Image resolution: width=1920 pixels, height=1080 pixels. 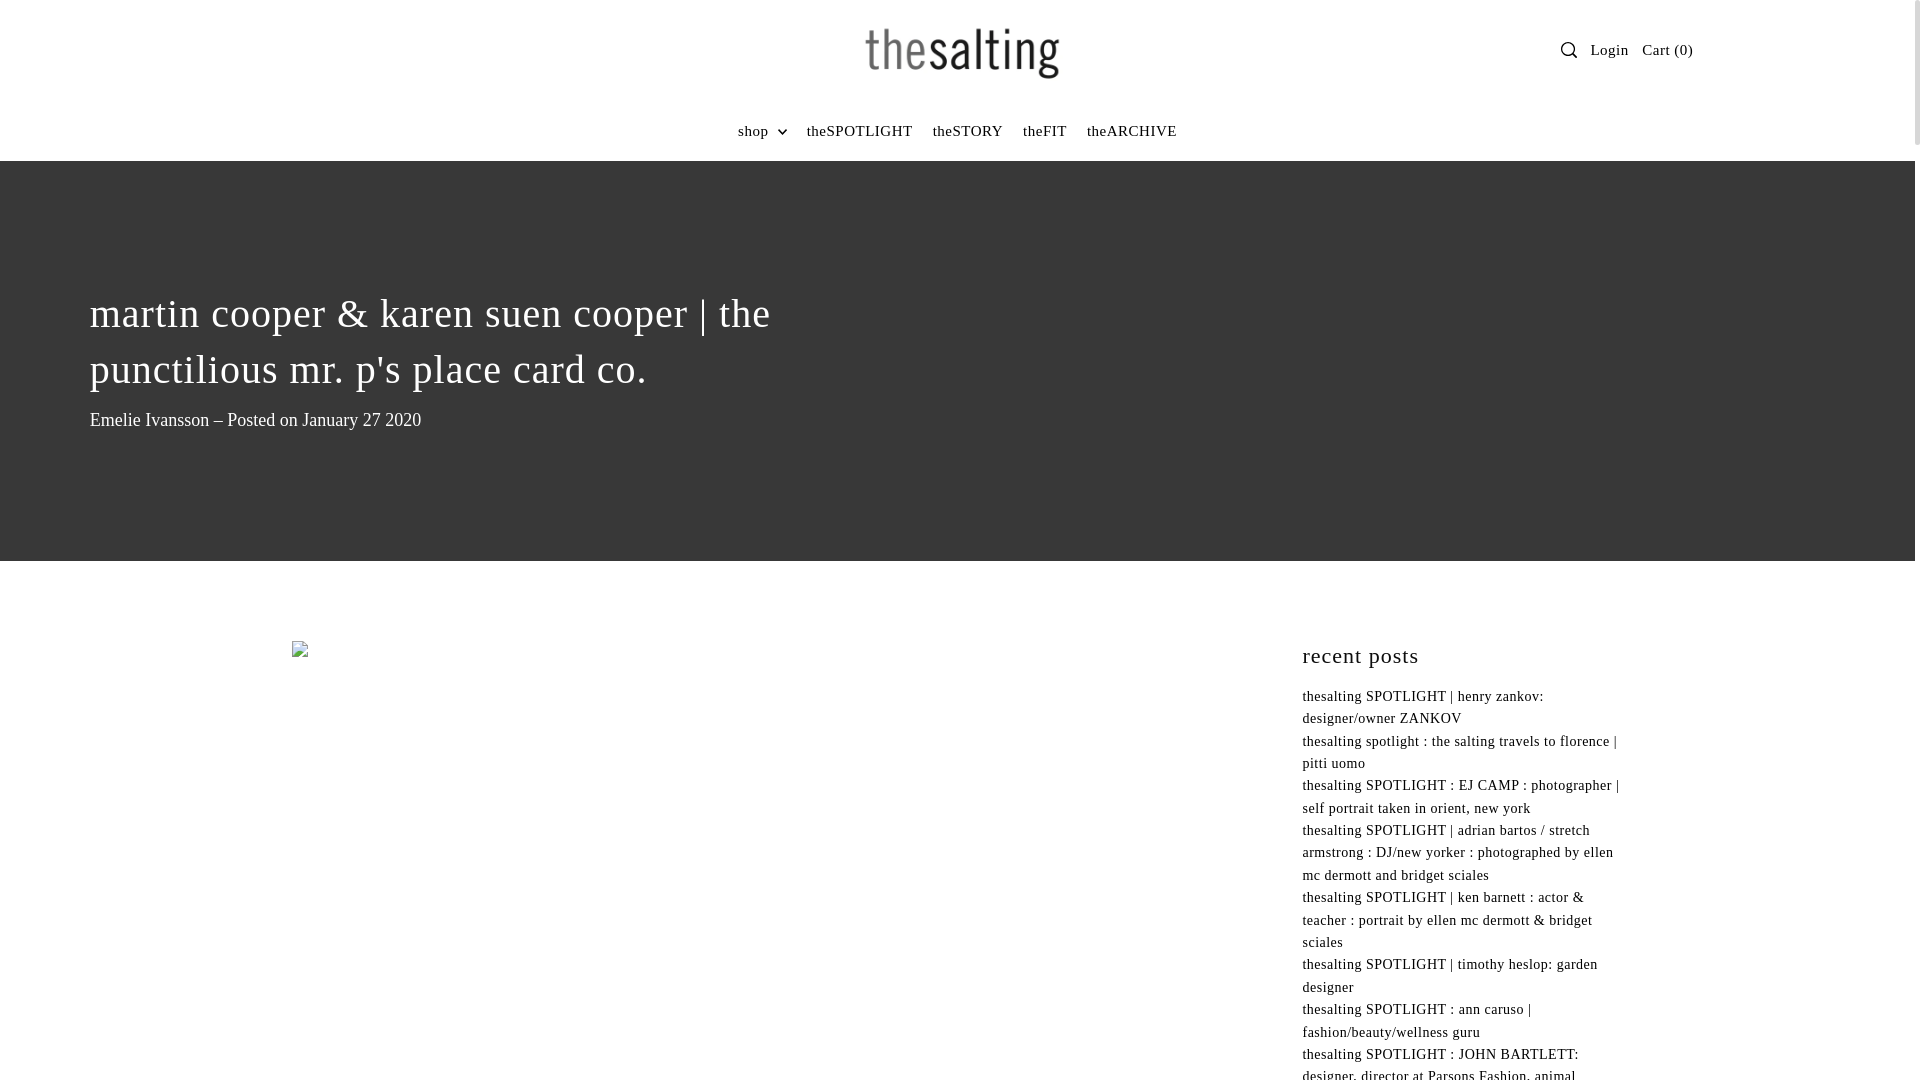 What do you see at coordinates (762, 130) in the screenshot?
I see `shop` at bounding box center [762, 130].